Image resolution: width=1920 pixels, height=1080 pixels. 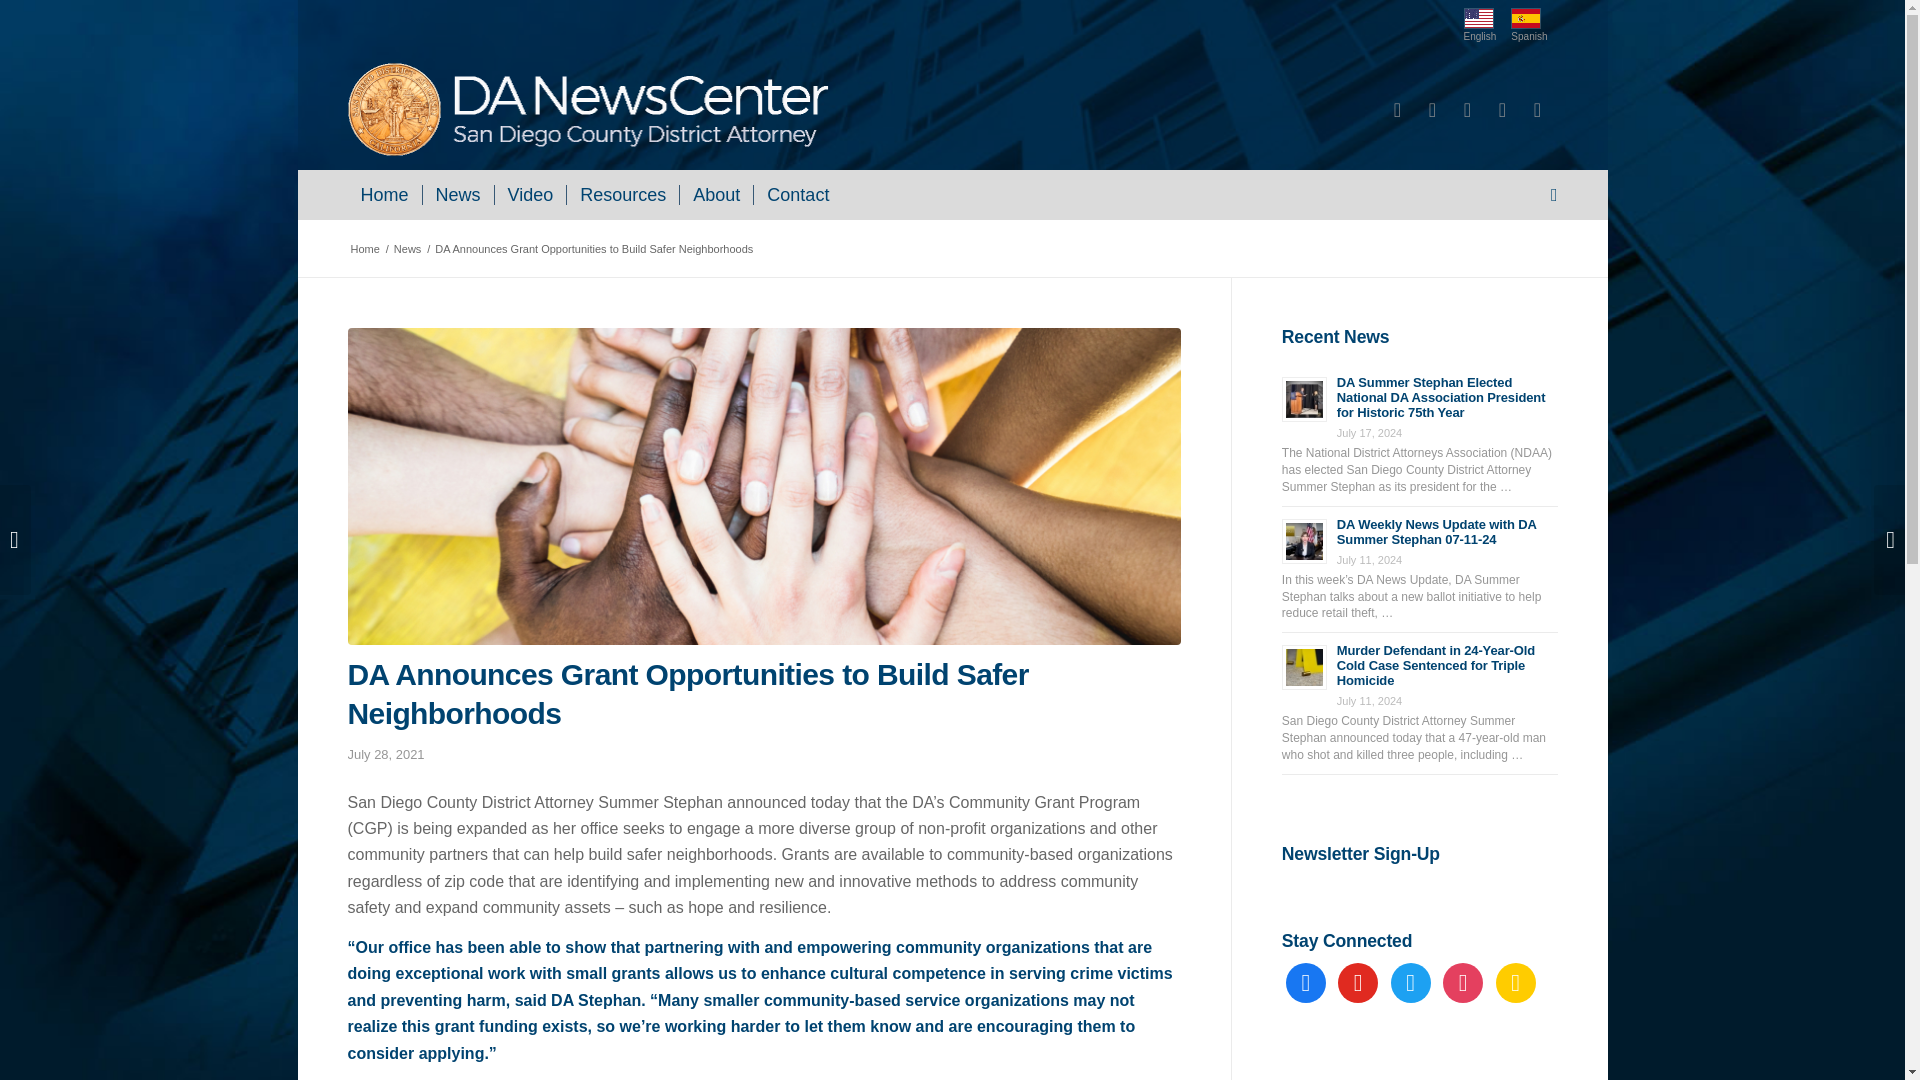 I want to click on Home, so click(x=384, y=194).